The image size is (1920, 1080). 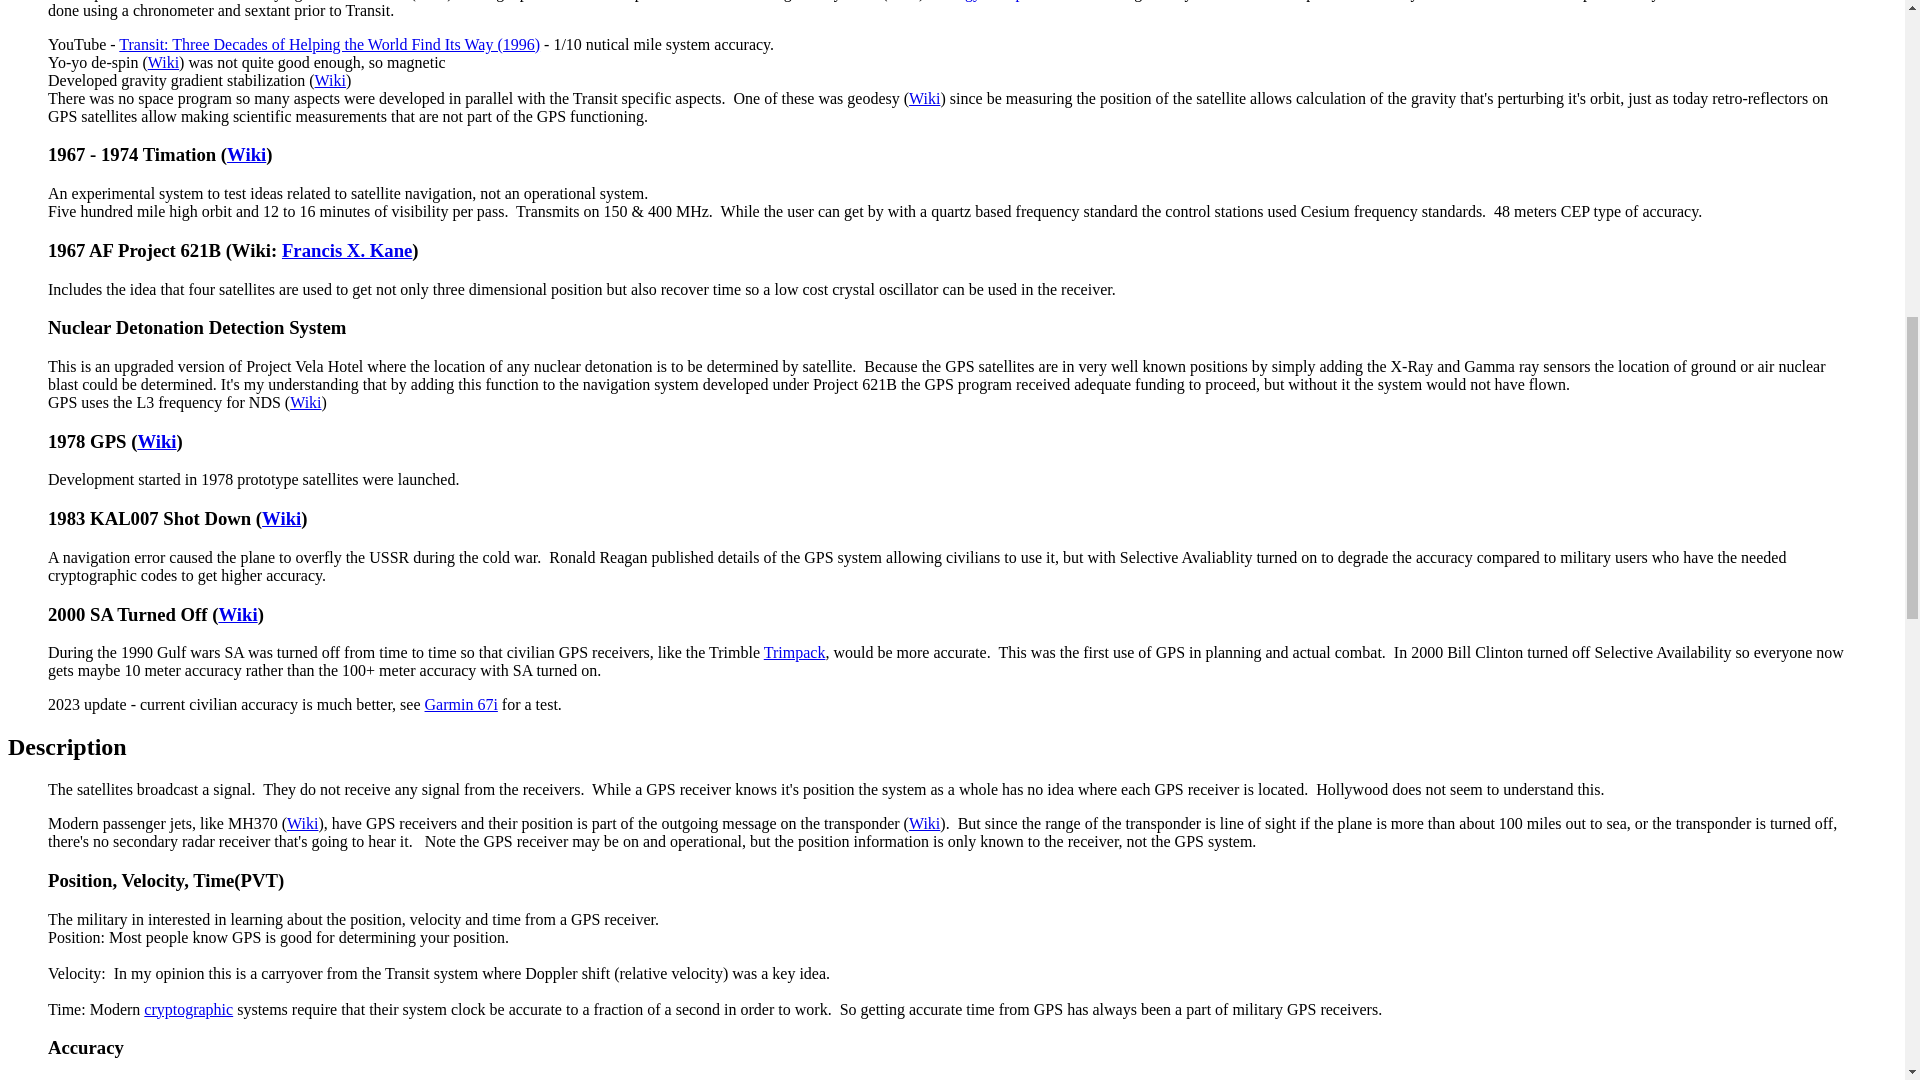 What do you see at coordinates (156, 441) in the screenshot?
I see `Wiki` at bounding box center [156, 441].